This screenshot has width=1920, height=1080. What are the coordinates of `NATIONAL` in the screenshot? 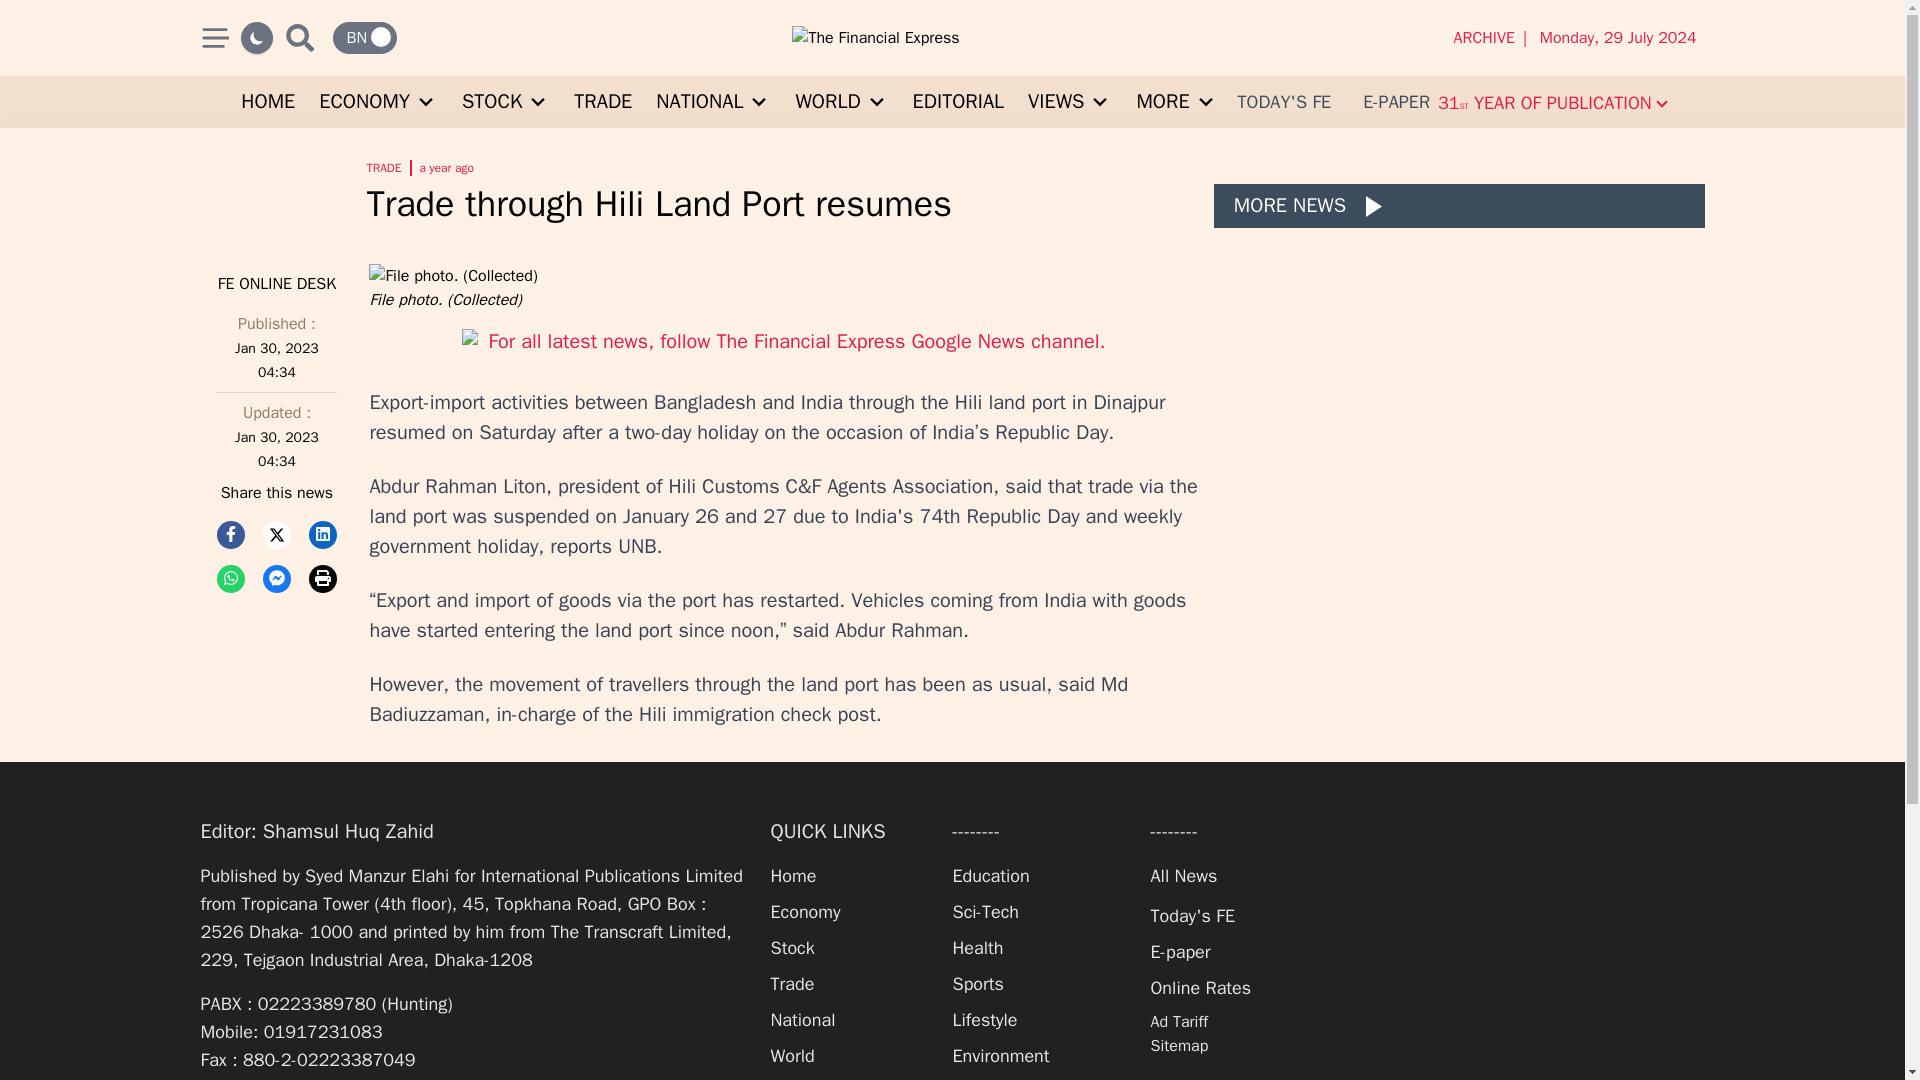 It's located at (714, 102).